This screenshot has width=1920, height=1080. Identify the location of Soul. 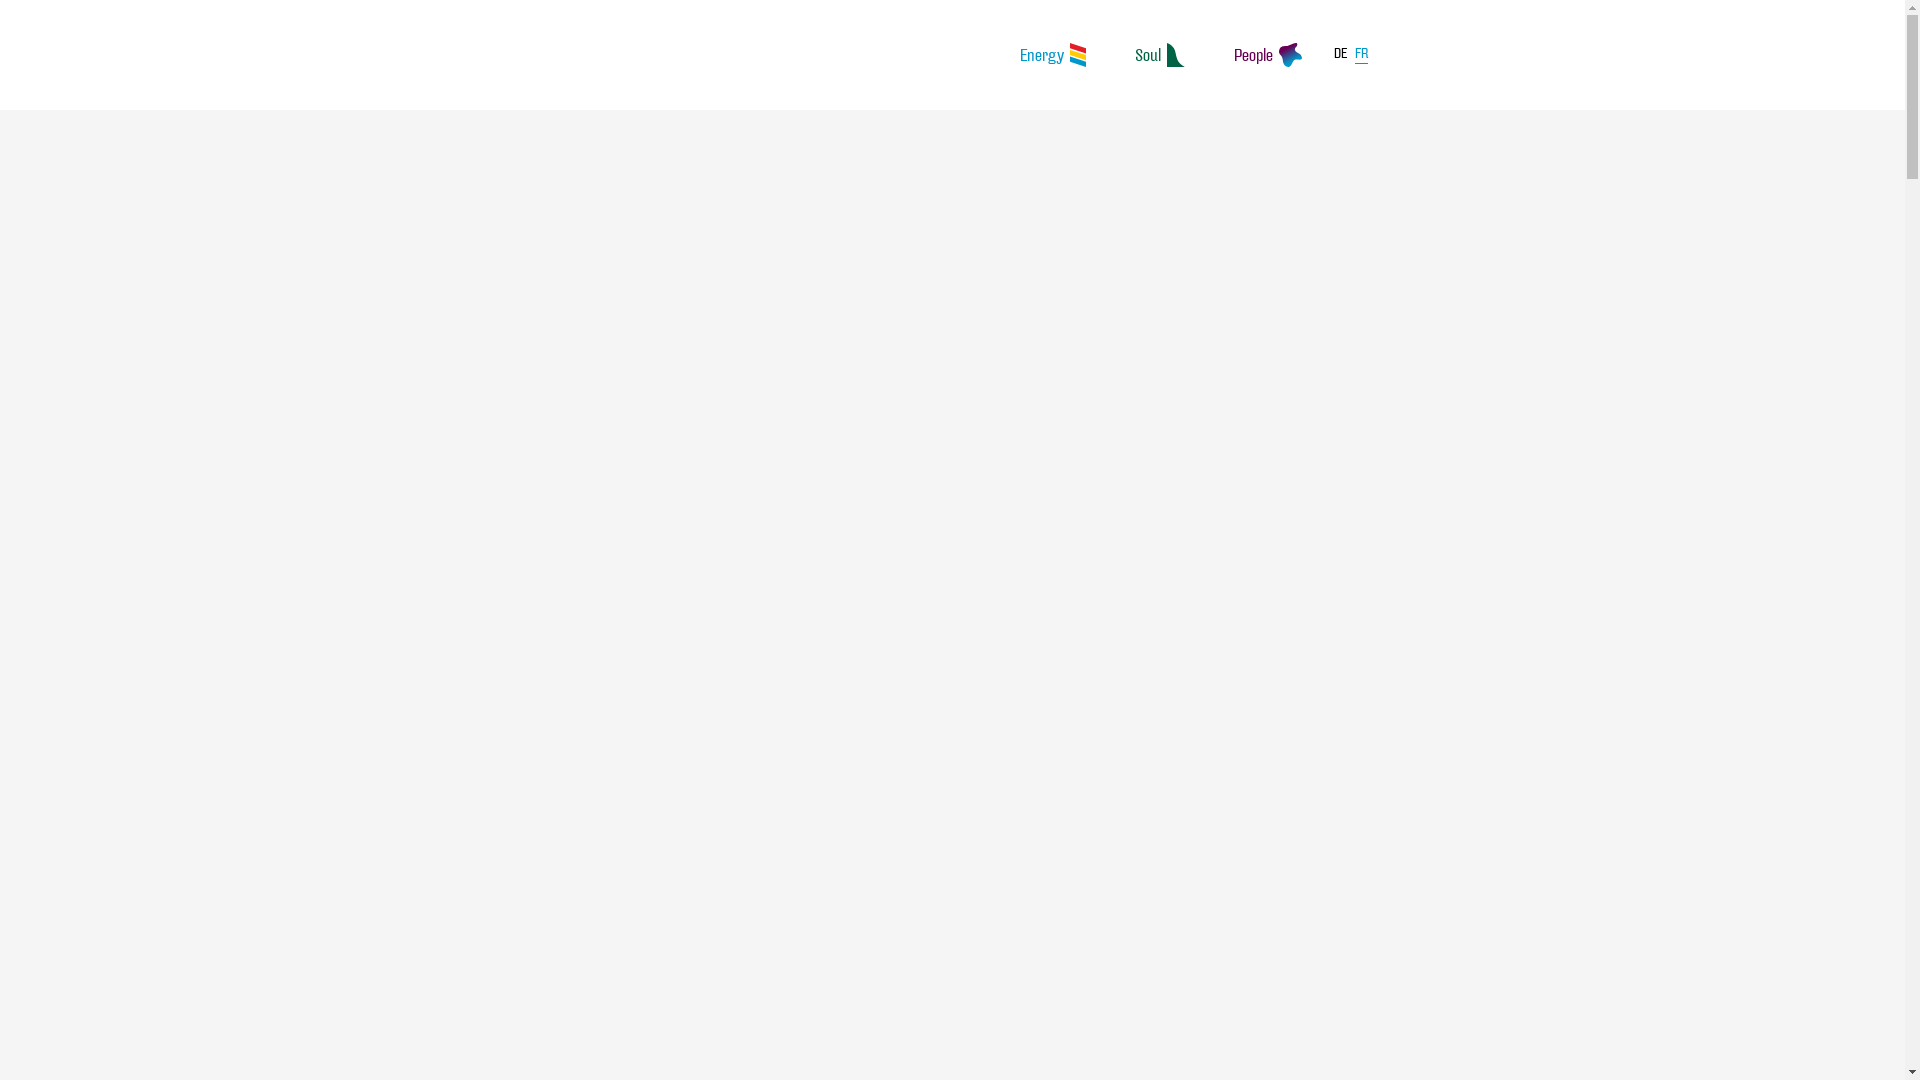
(1160, 55).